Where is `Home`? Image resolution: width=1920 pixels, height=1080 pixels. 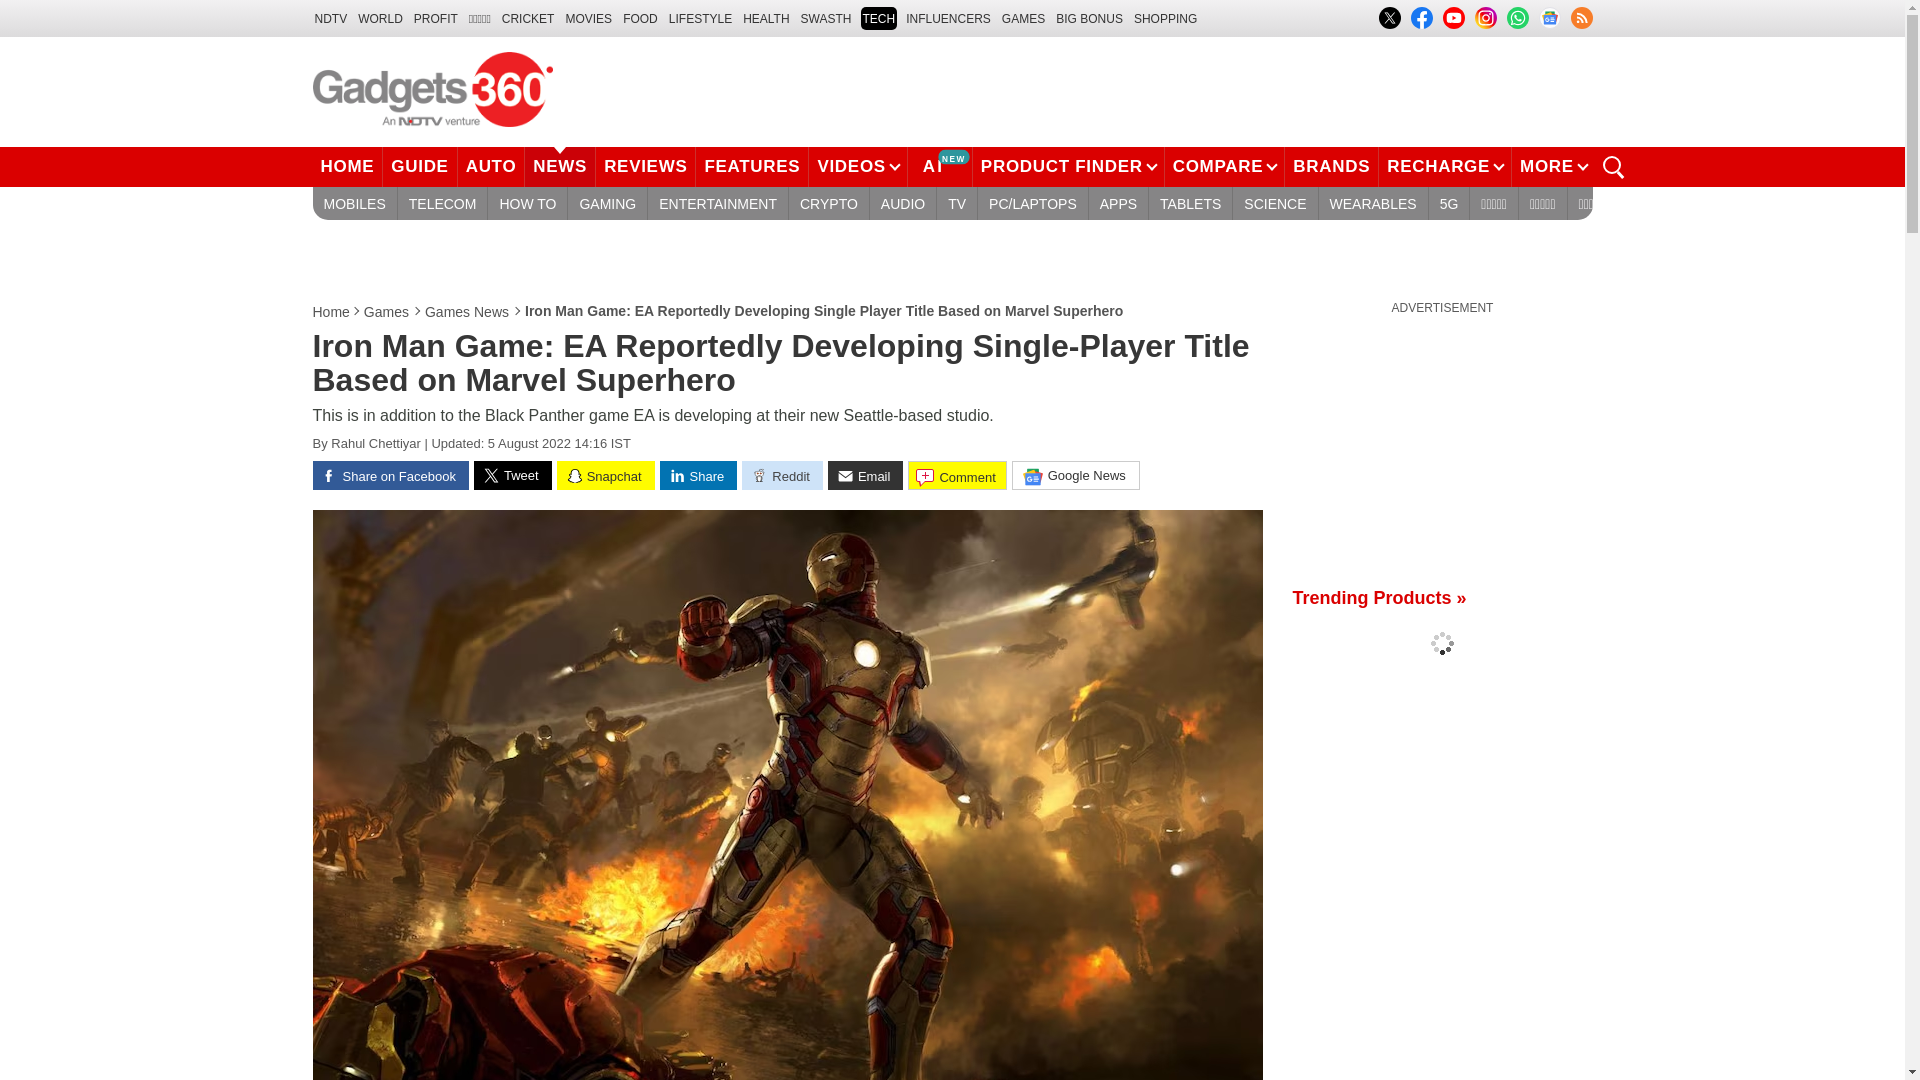 Home is located at coordinates (331, 312).